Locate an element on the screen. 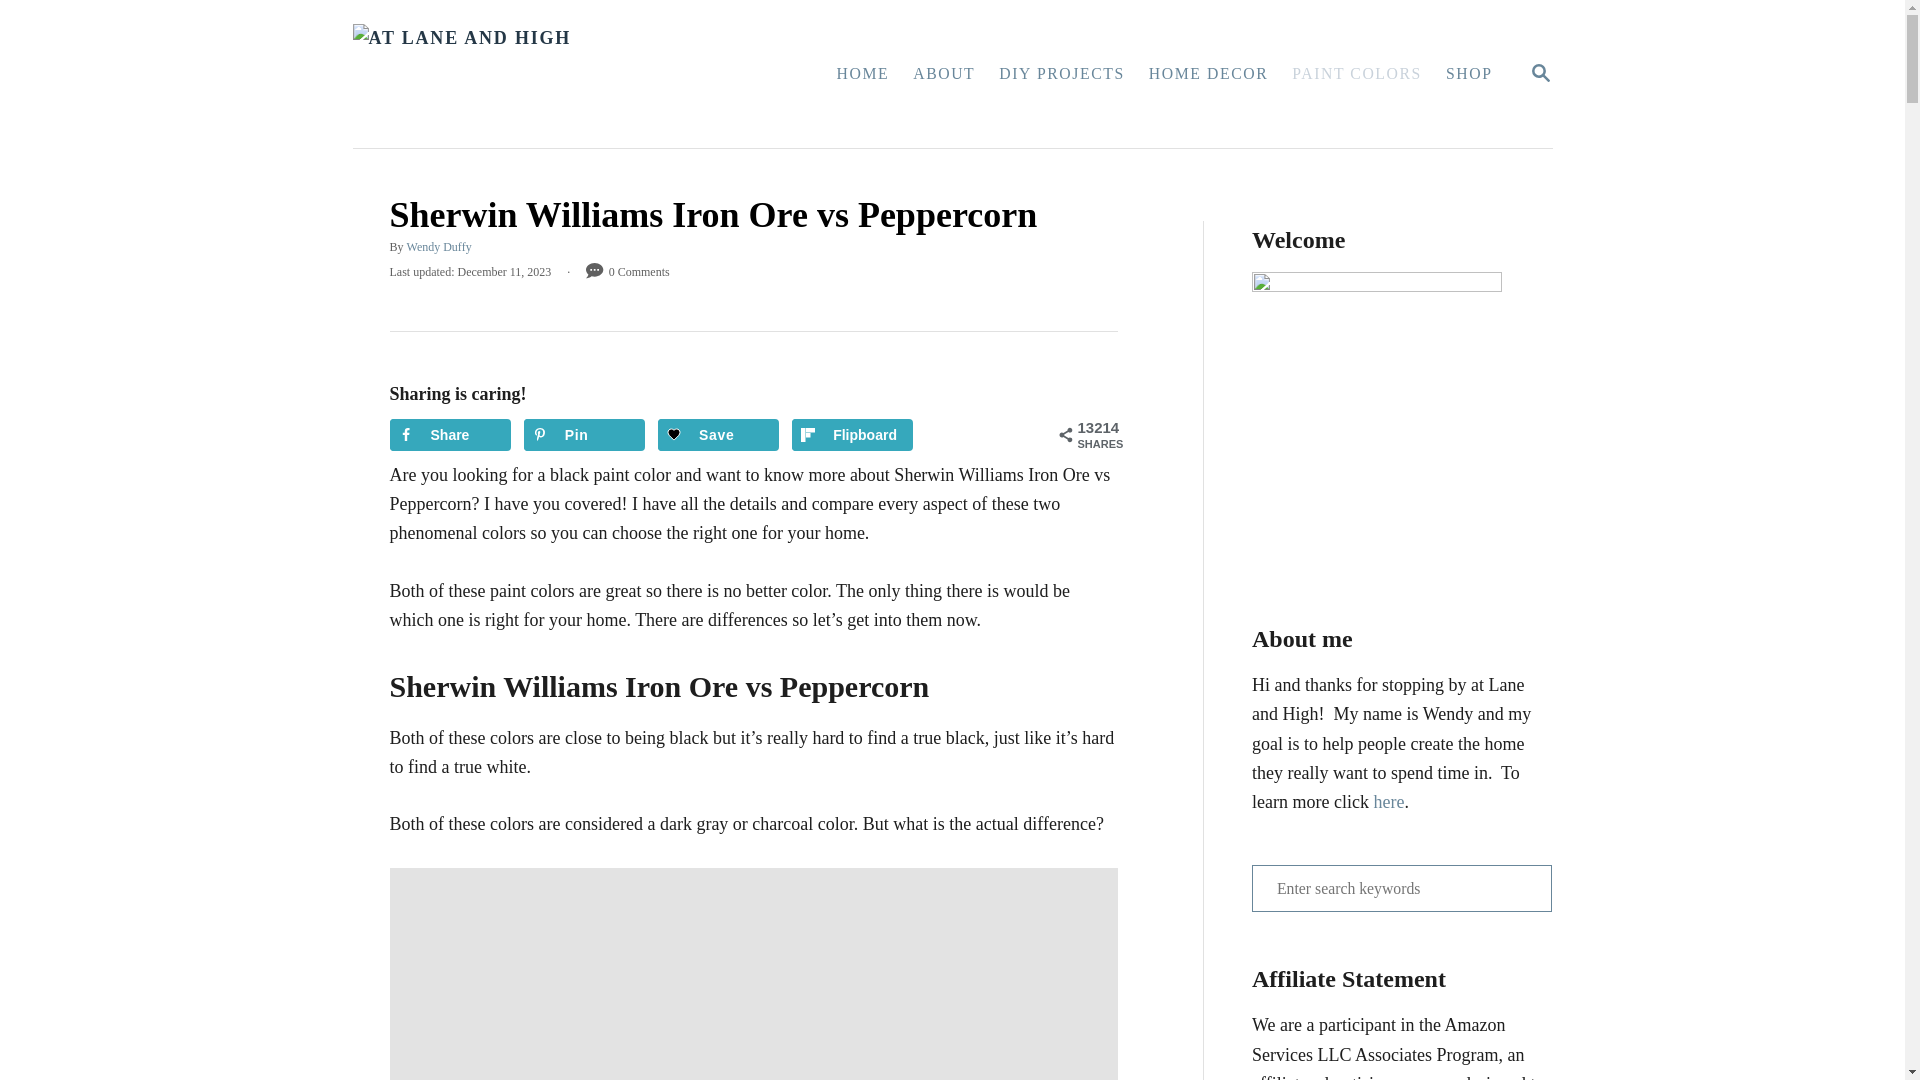 This screenshot has height=1080, width=1920. MAGNIFYING GLASS is located at coordinates (1540, 72).